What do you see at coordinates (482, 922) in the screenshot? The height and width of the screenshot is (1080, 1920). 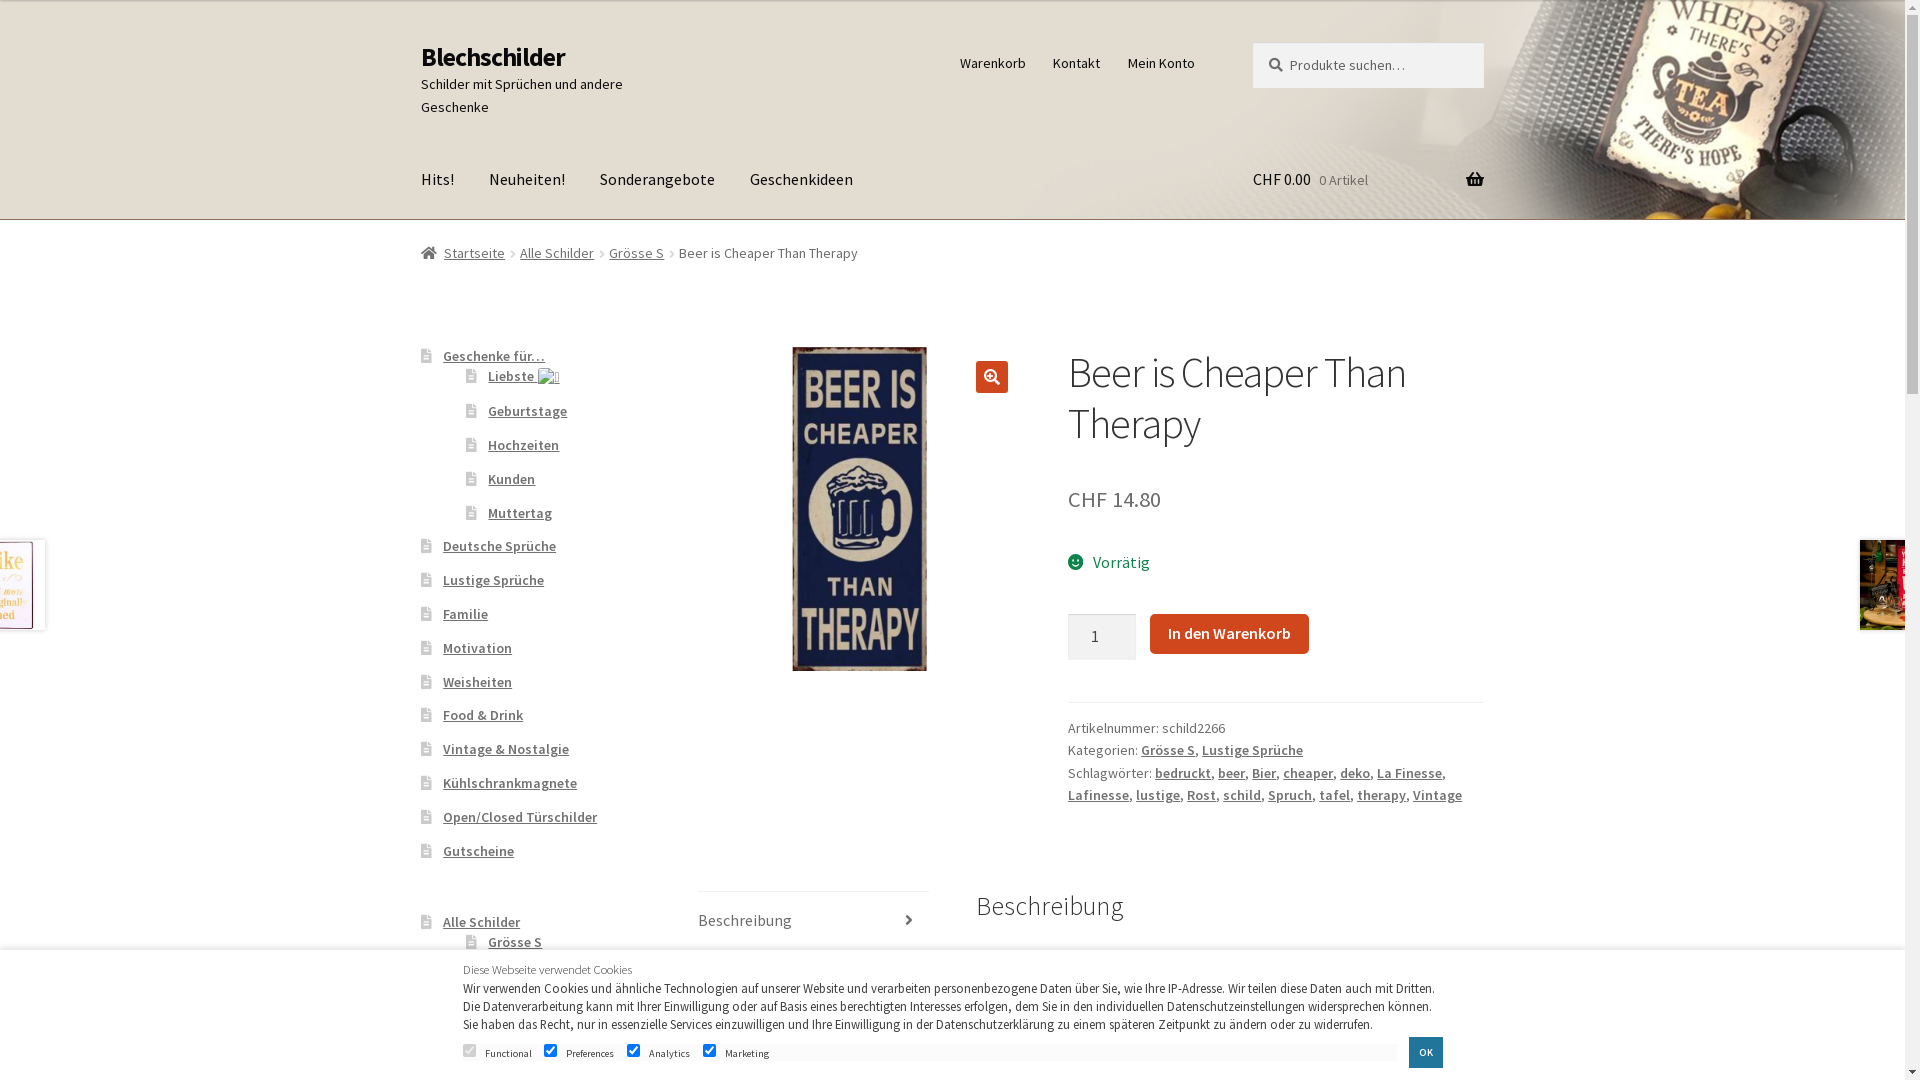 I see `Alle Schilder` at bounding box center [482, 922].